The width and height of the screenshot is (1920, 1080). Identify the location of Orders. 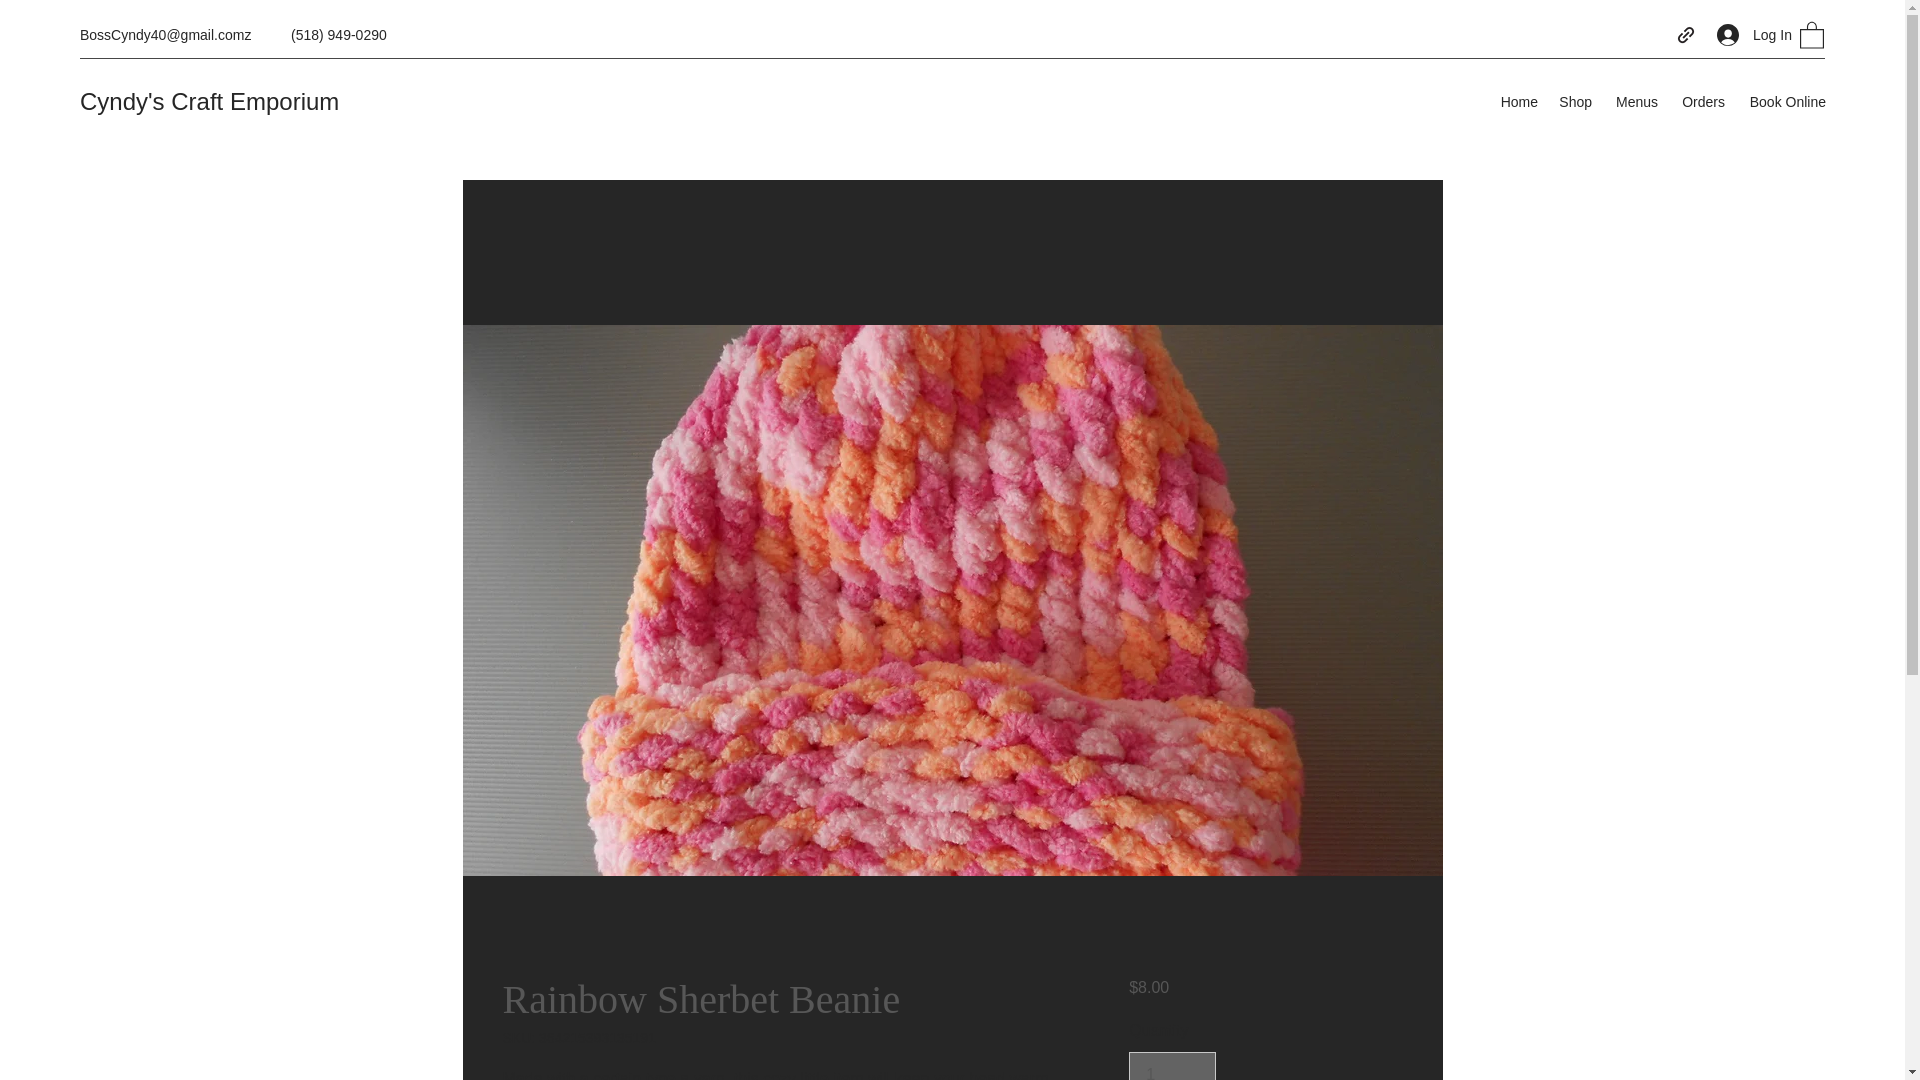
(1702, 102).